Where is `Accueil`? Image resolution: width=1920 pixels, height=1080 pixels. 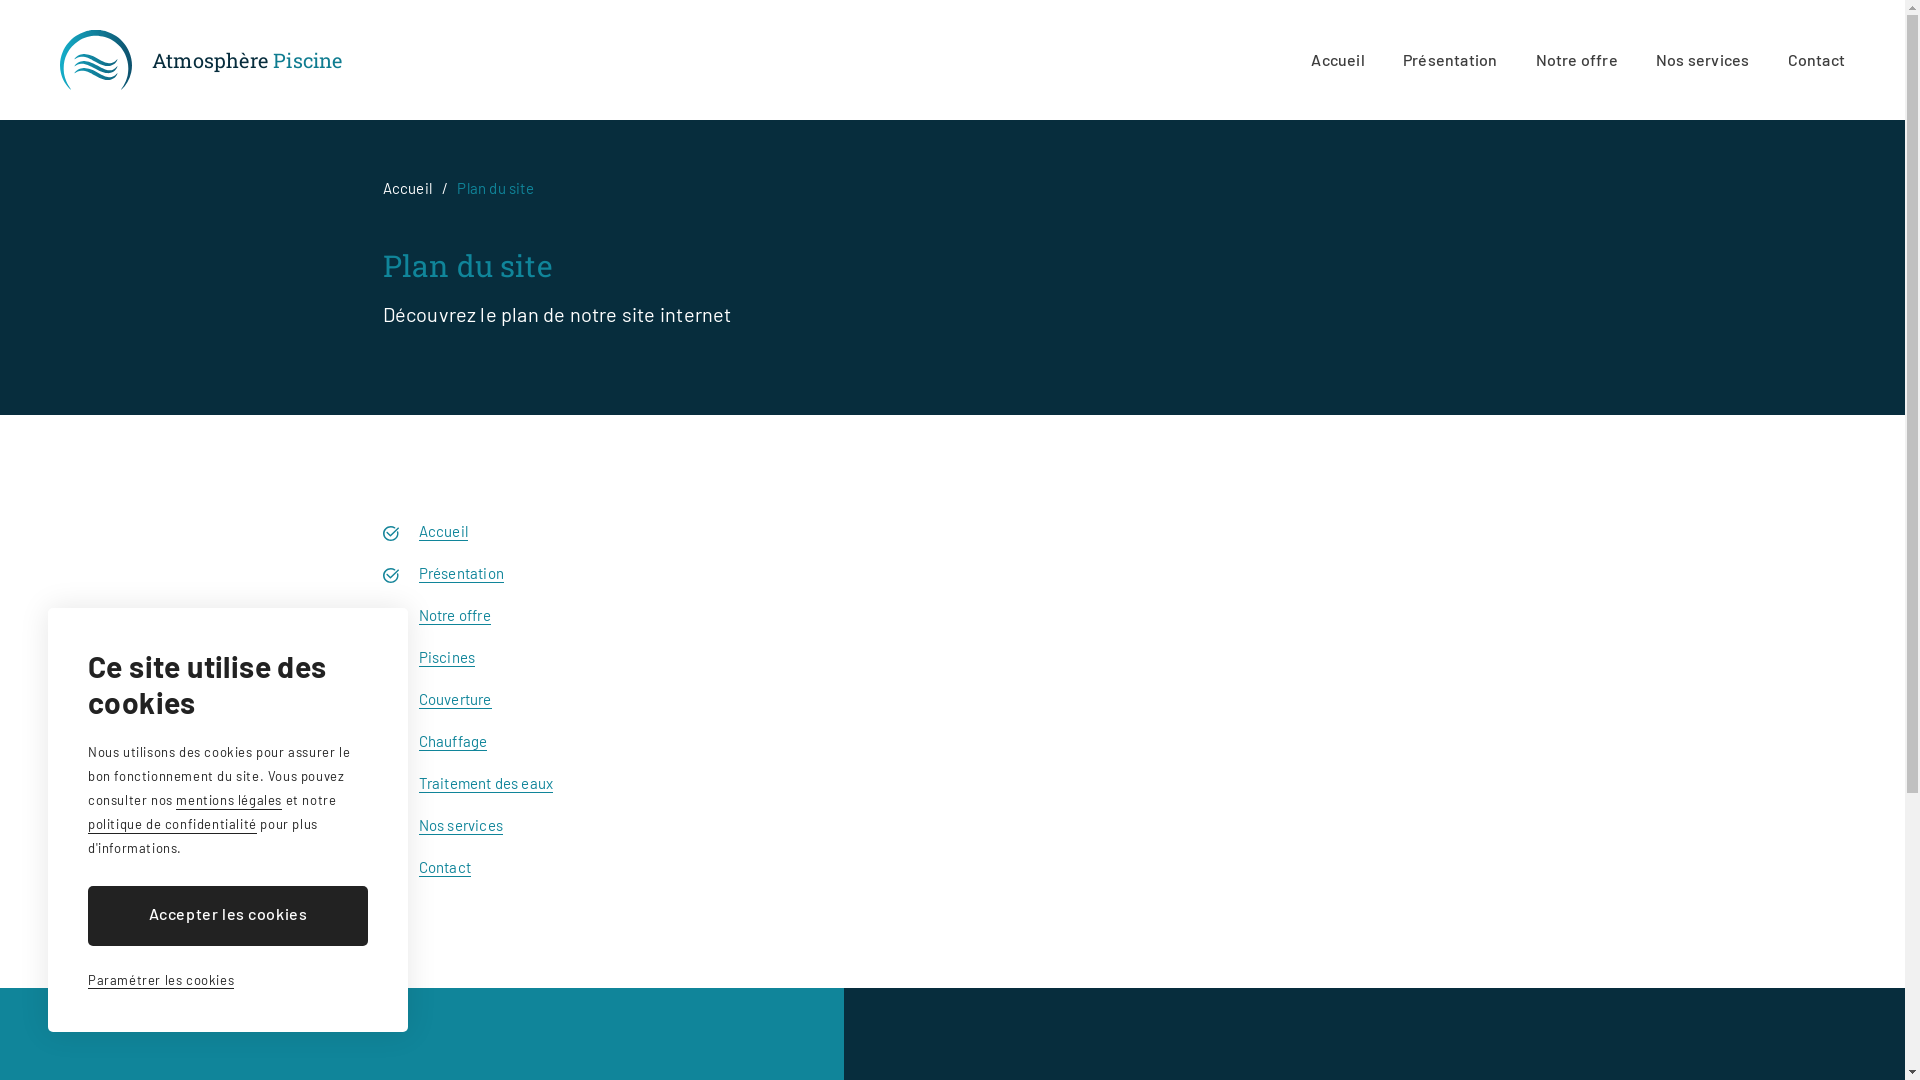
Accueil is located at coordinates (1338, 60).